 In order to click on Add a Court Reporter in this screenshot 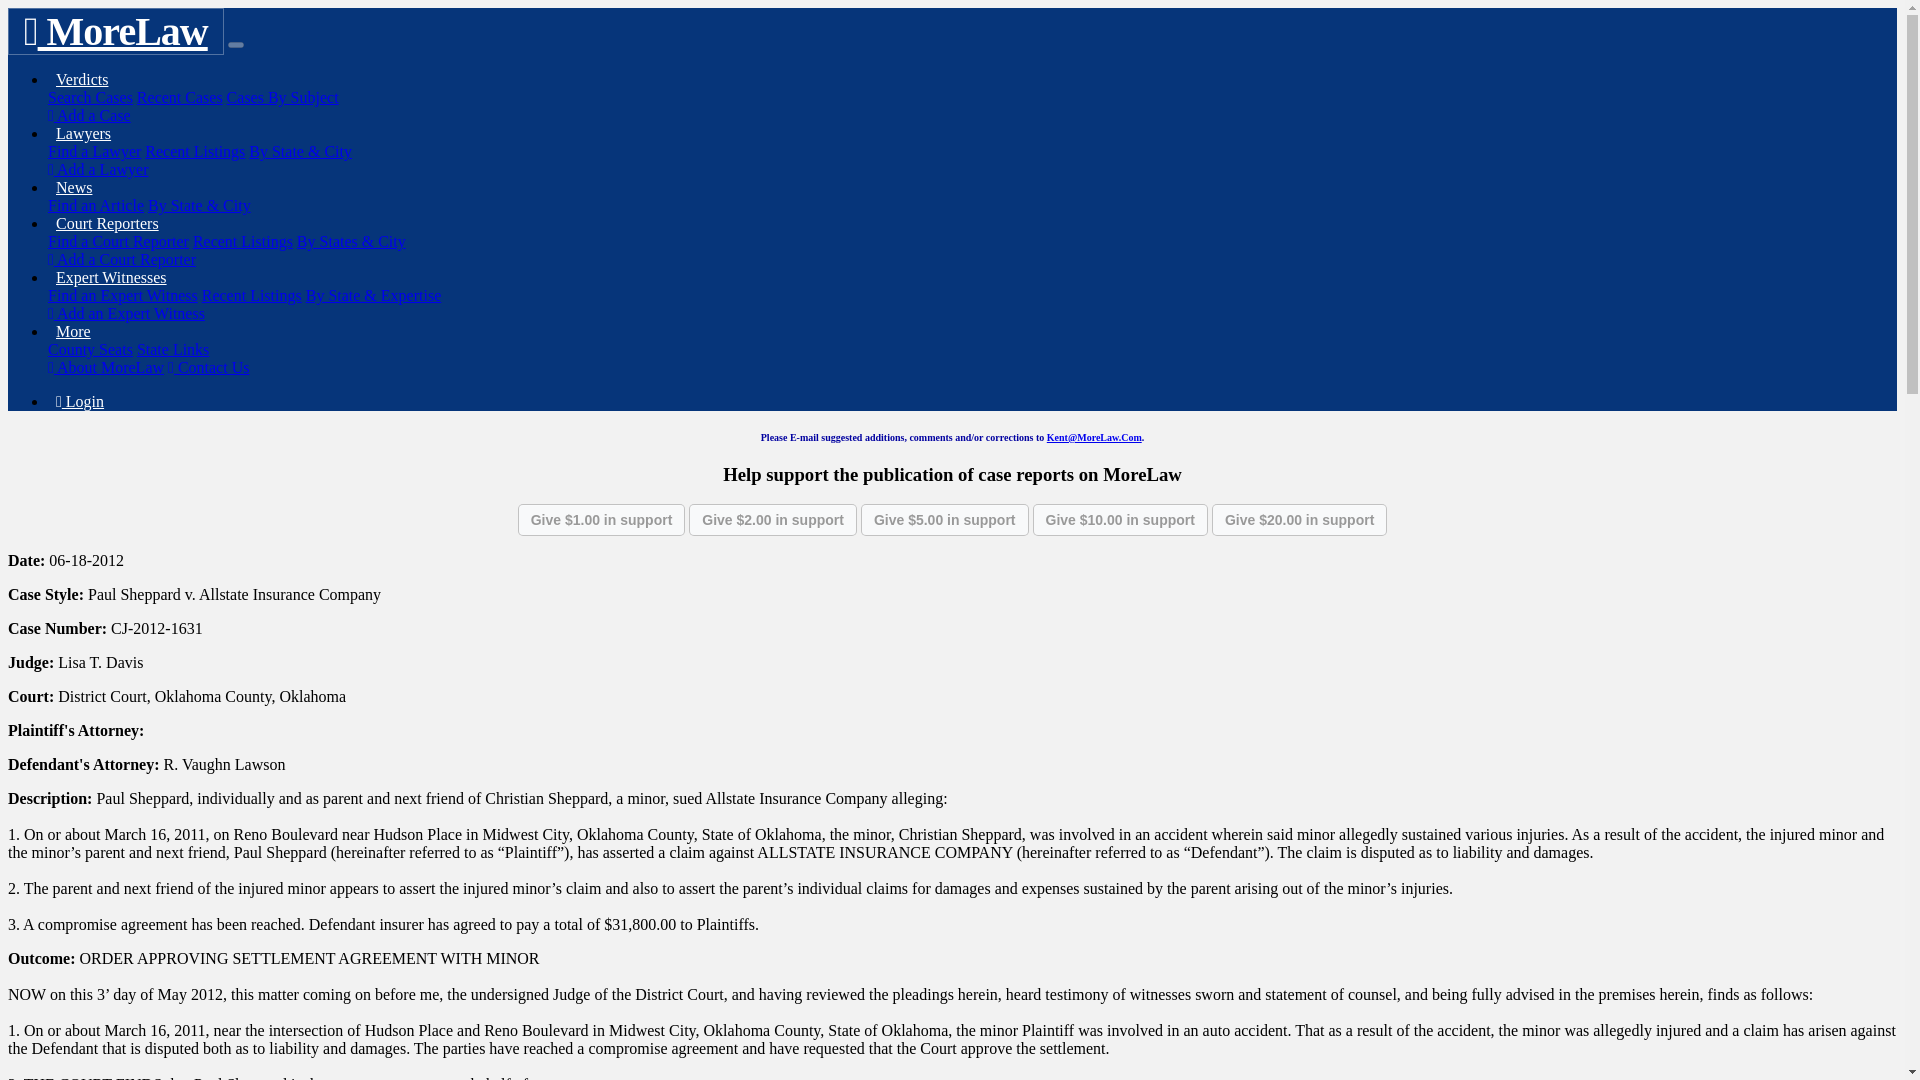, I will do `click(122, 258)`.